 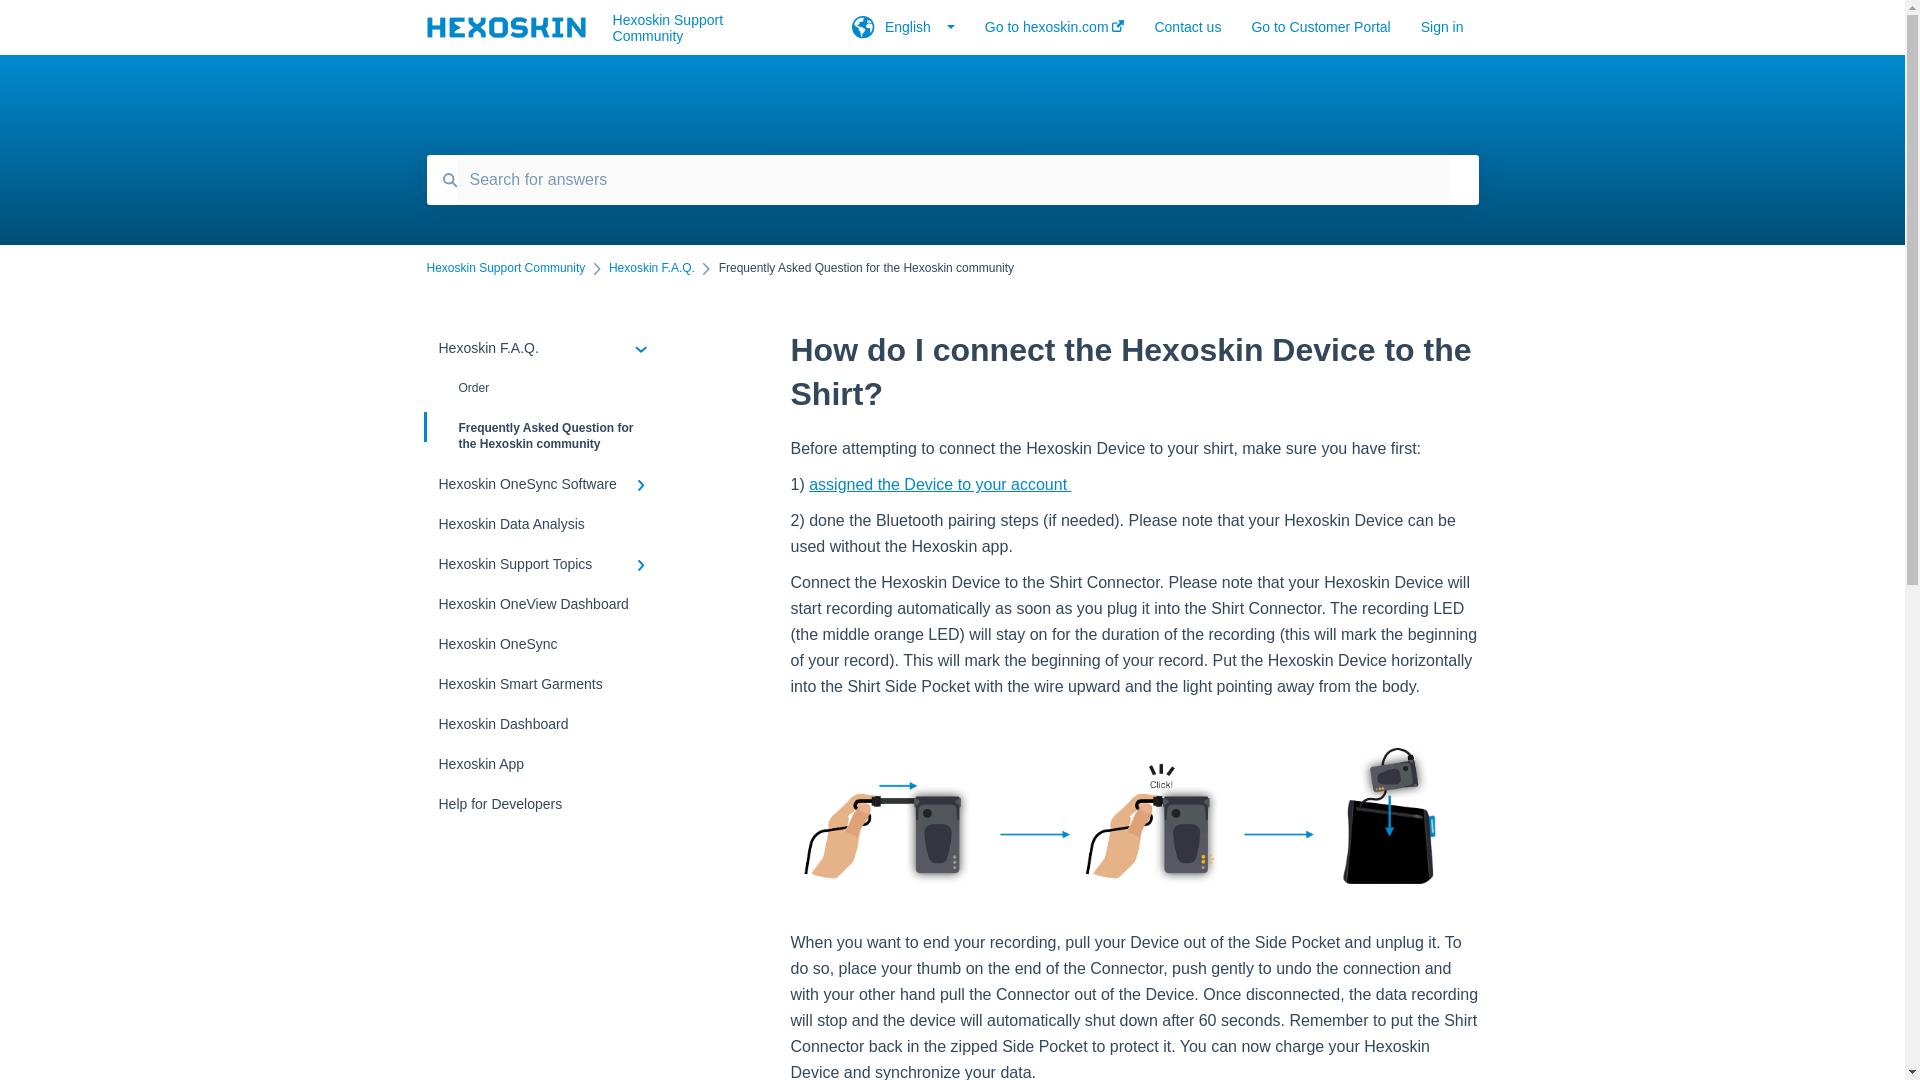 What do you see at coordinates (546, 348) in the screenshot?
I see `Hexoskin F.A.Q.` at bounding box center [546, 348].